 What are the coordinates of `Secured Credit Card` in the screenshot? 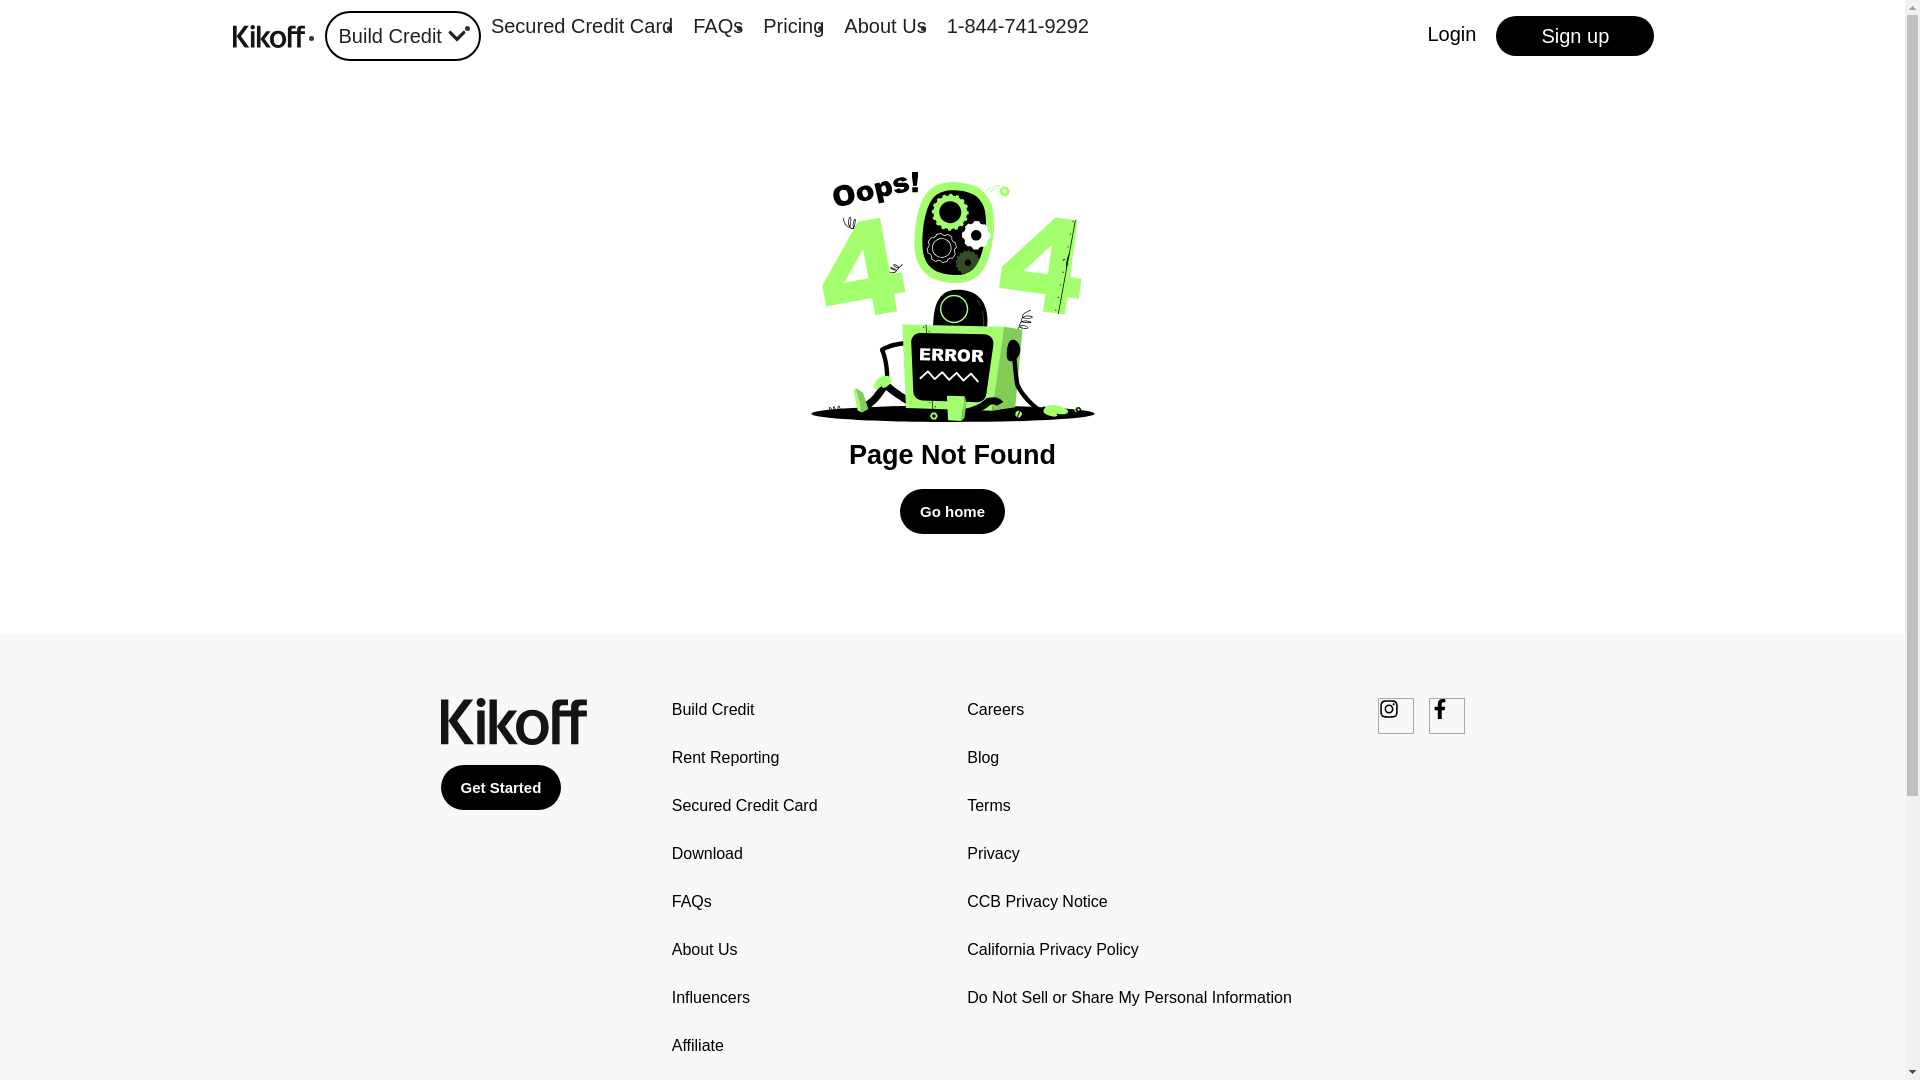 It's located at (582, 26).